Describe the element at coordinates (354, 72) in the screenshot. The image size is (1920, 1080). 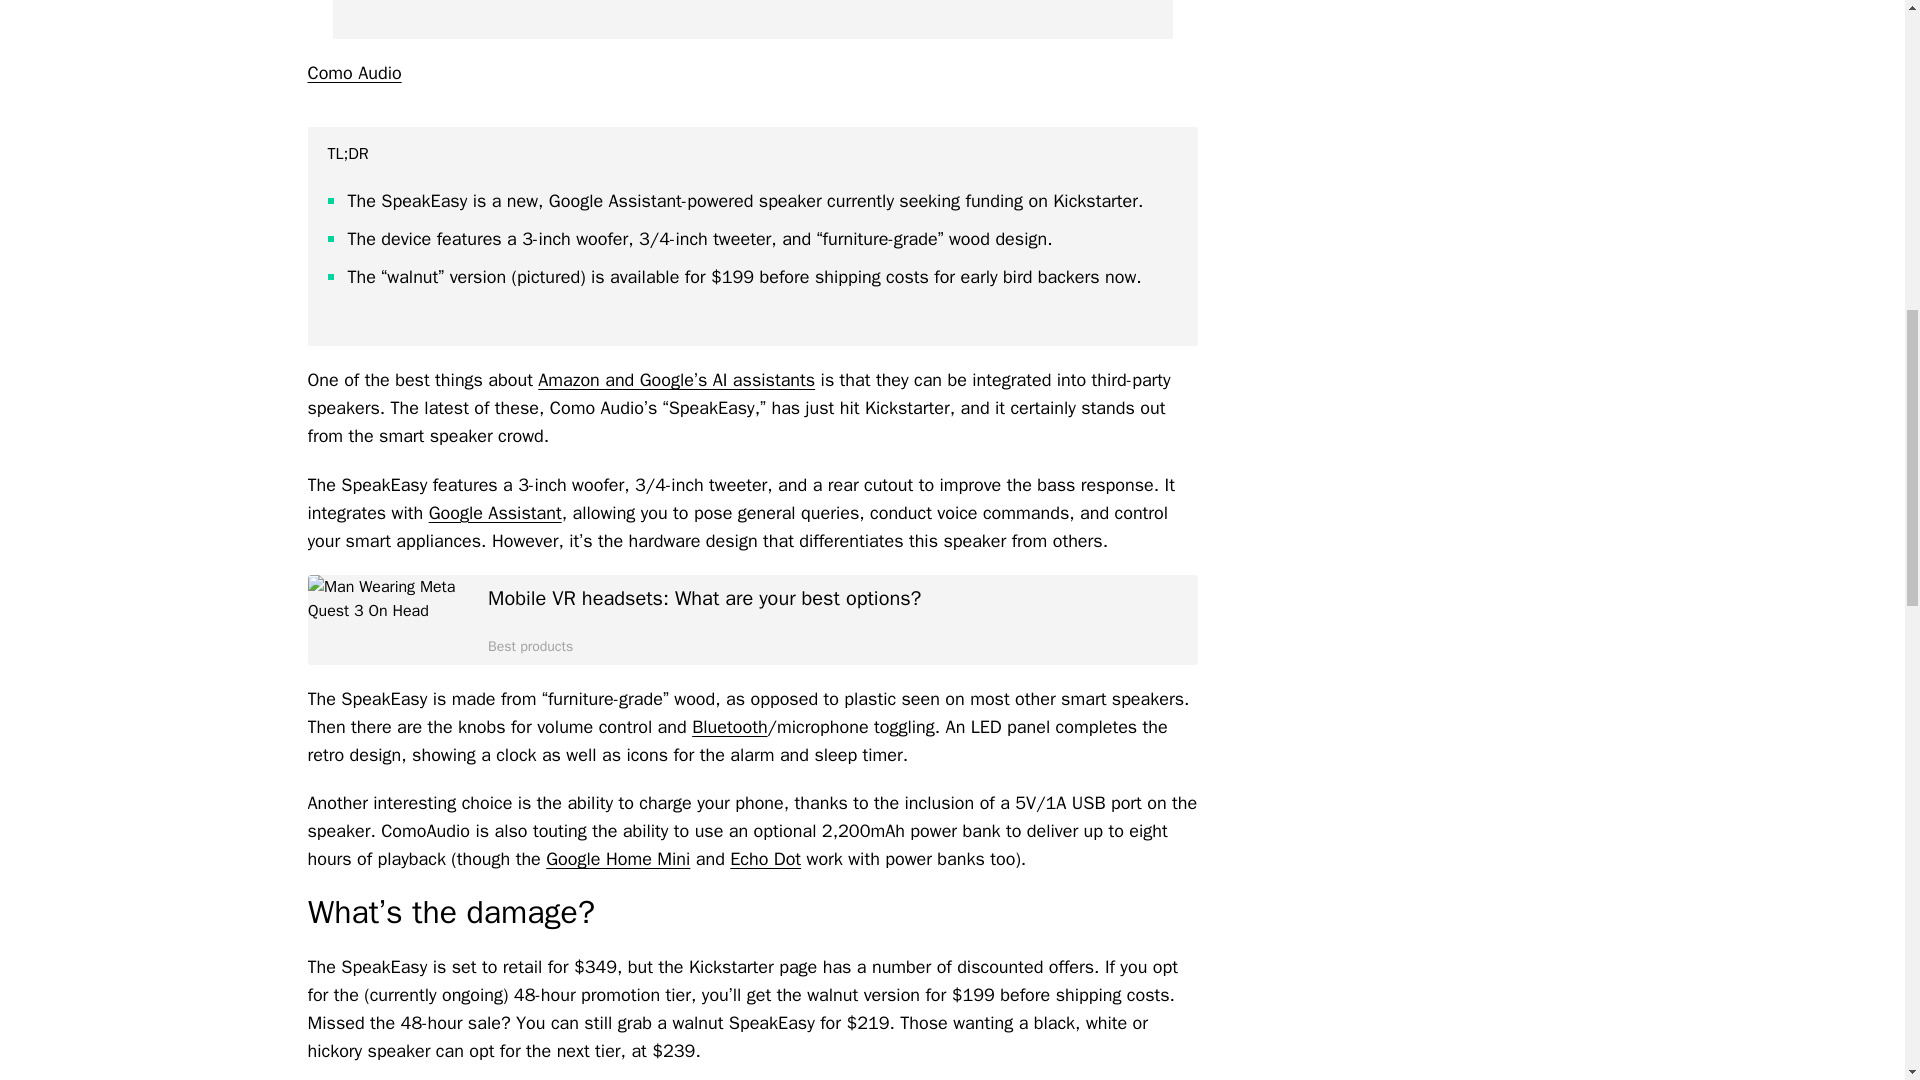
I see `Como Audio` at that location.